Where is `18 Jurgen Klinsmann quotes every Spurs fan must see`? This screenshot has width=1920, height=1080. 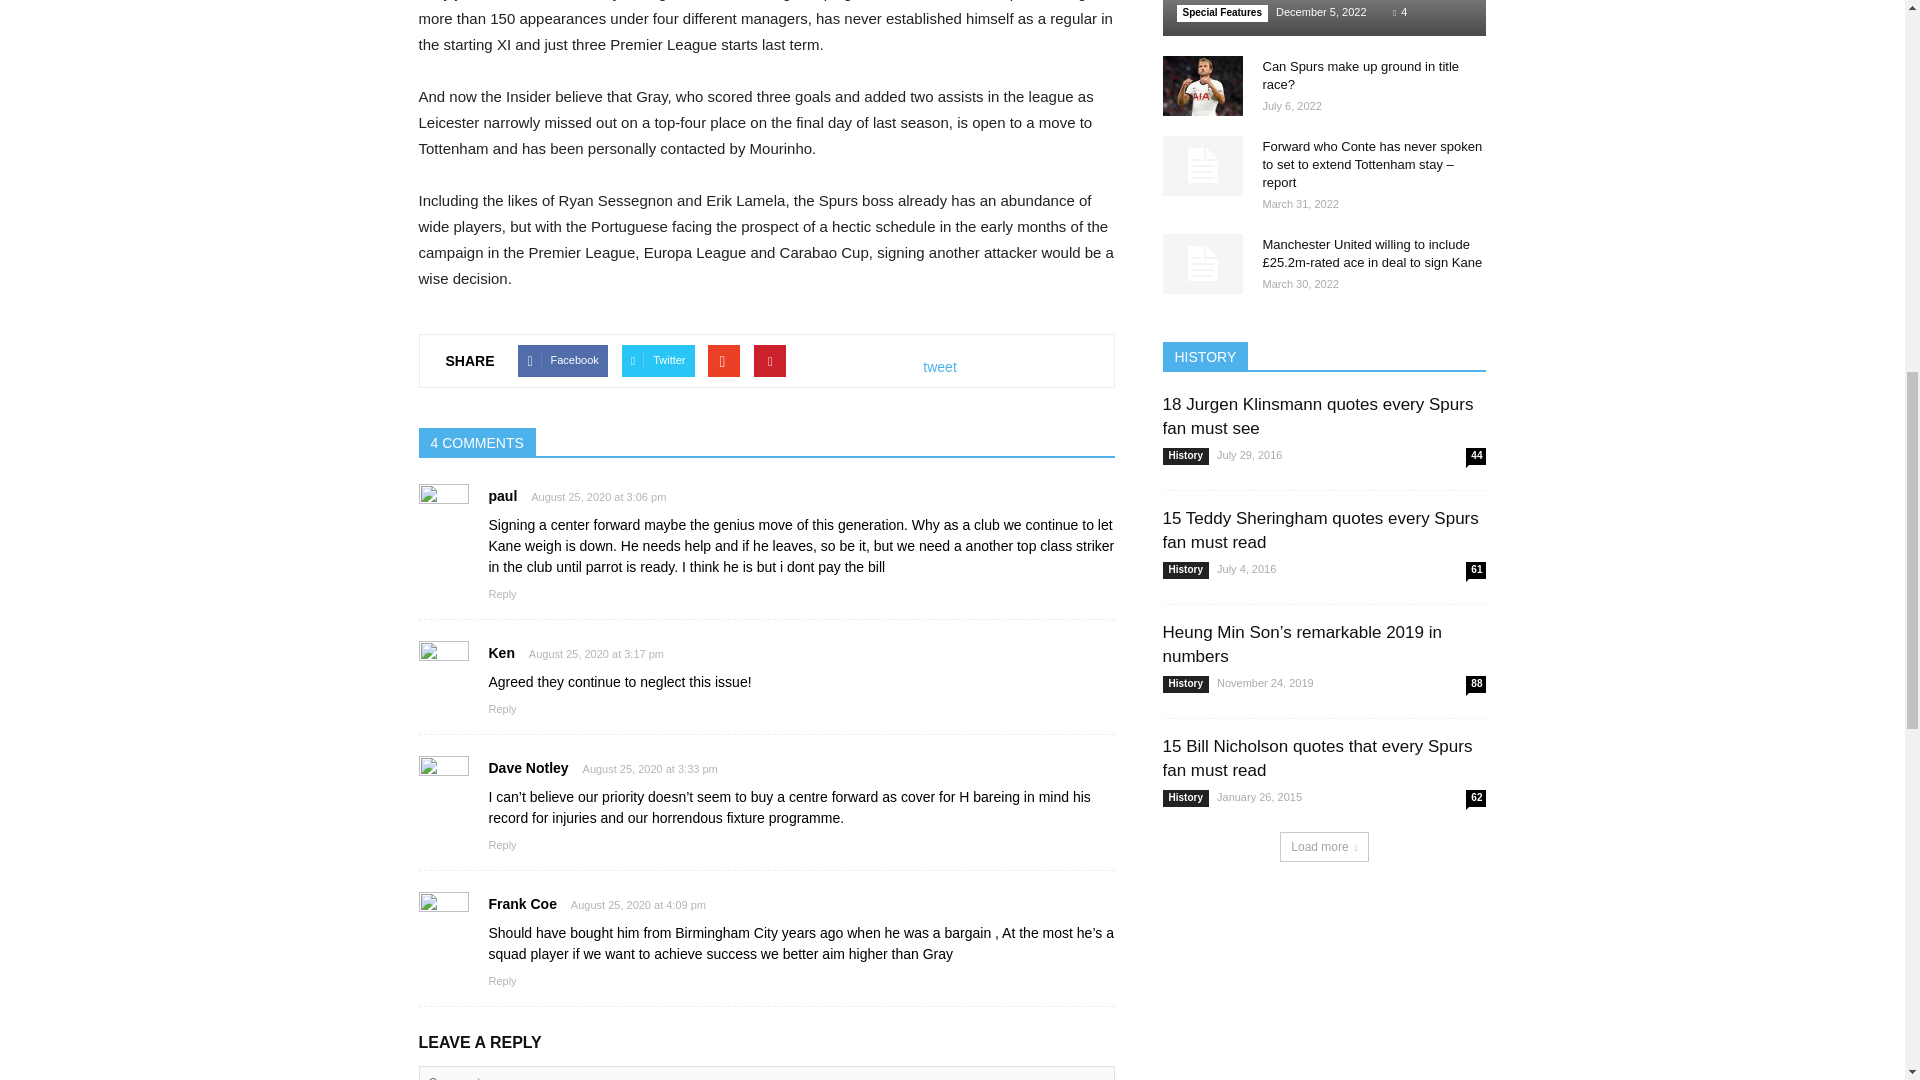 18 Jurgen Klinsmann quotes every Spurs fan must see is located at coordinates (1316, 416).